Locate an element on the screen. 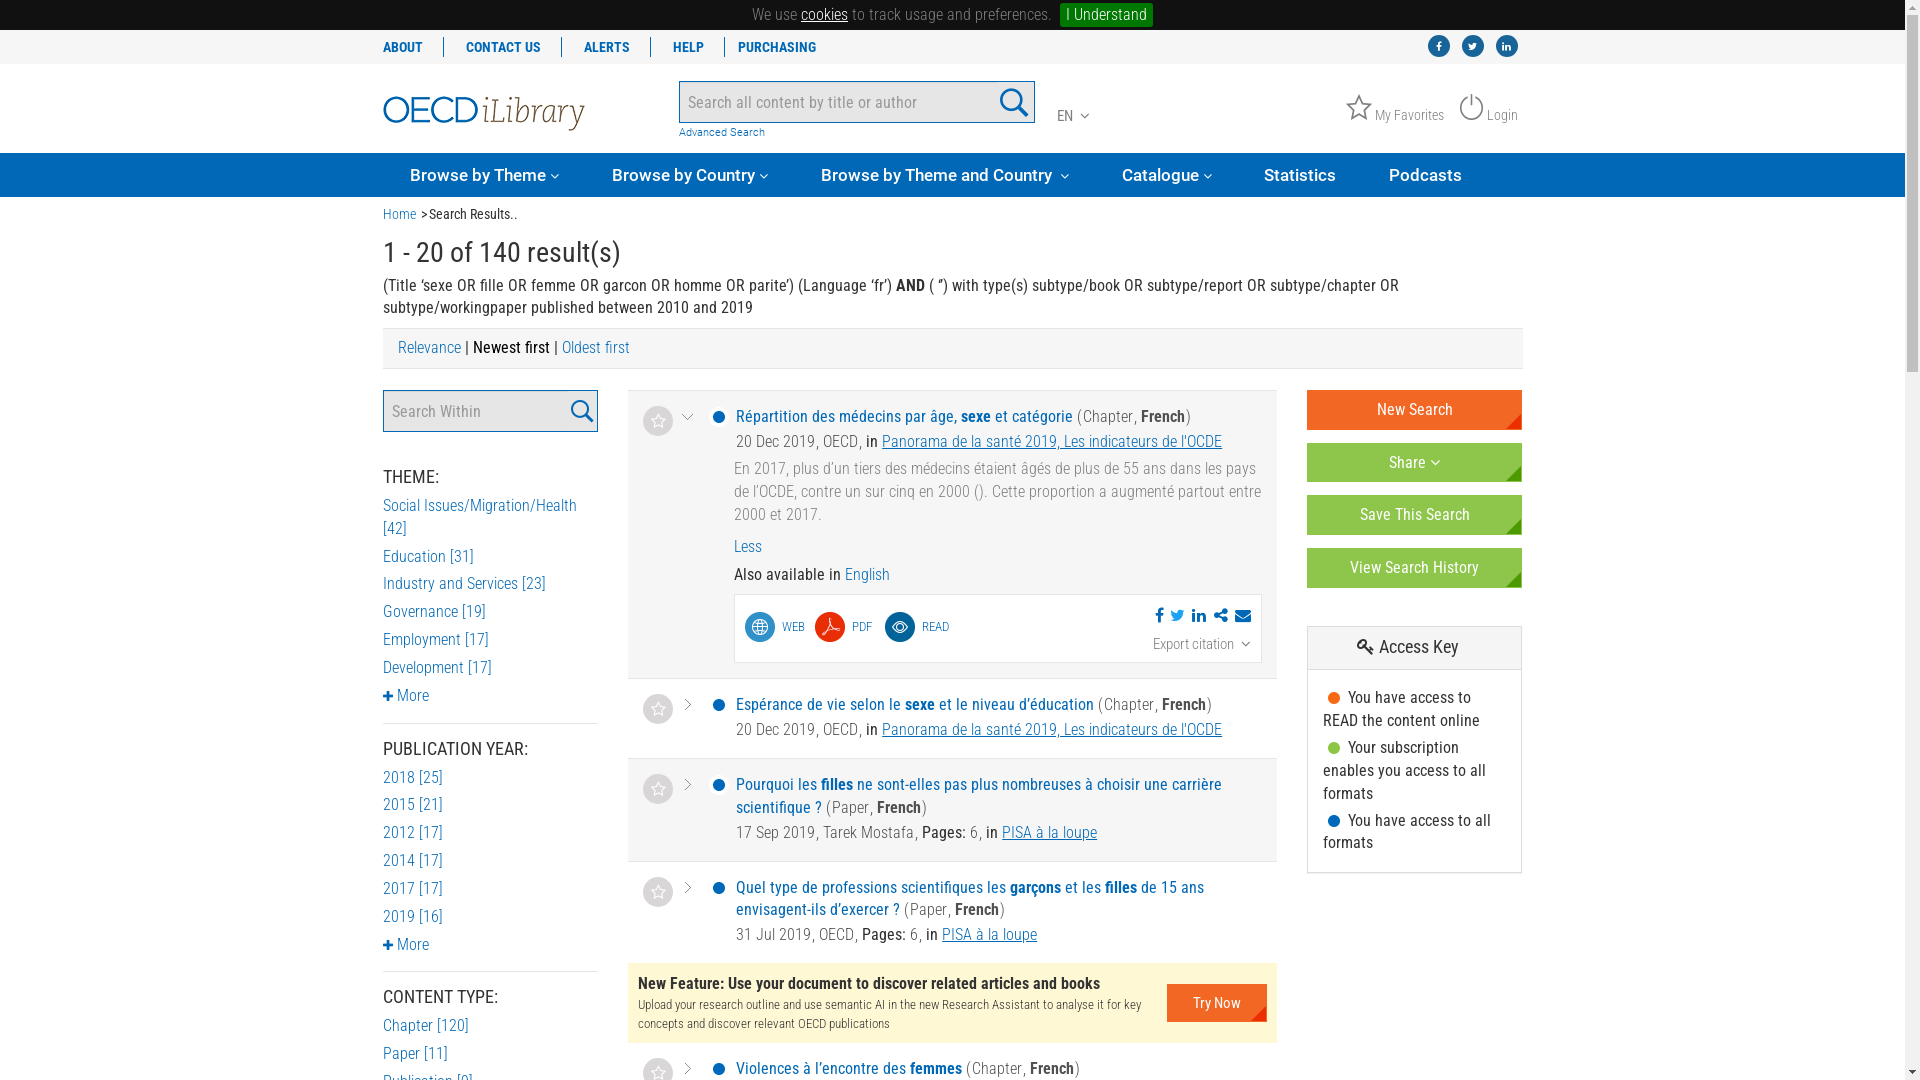  READ is located at coordinates (917, 627).